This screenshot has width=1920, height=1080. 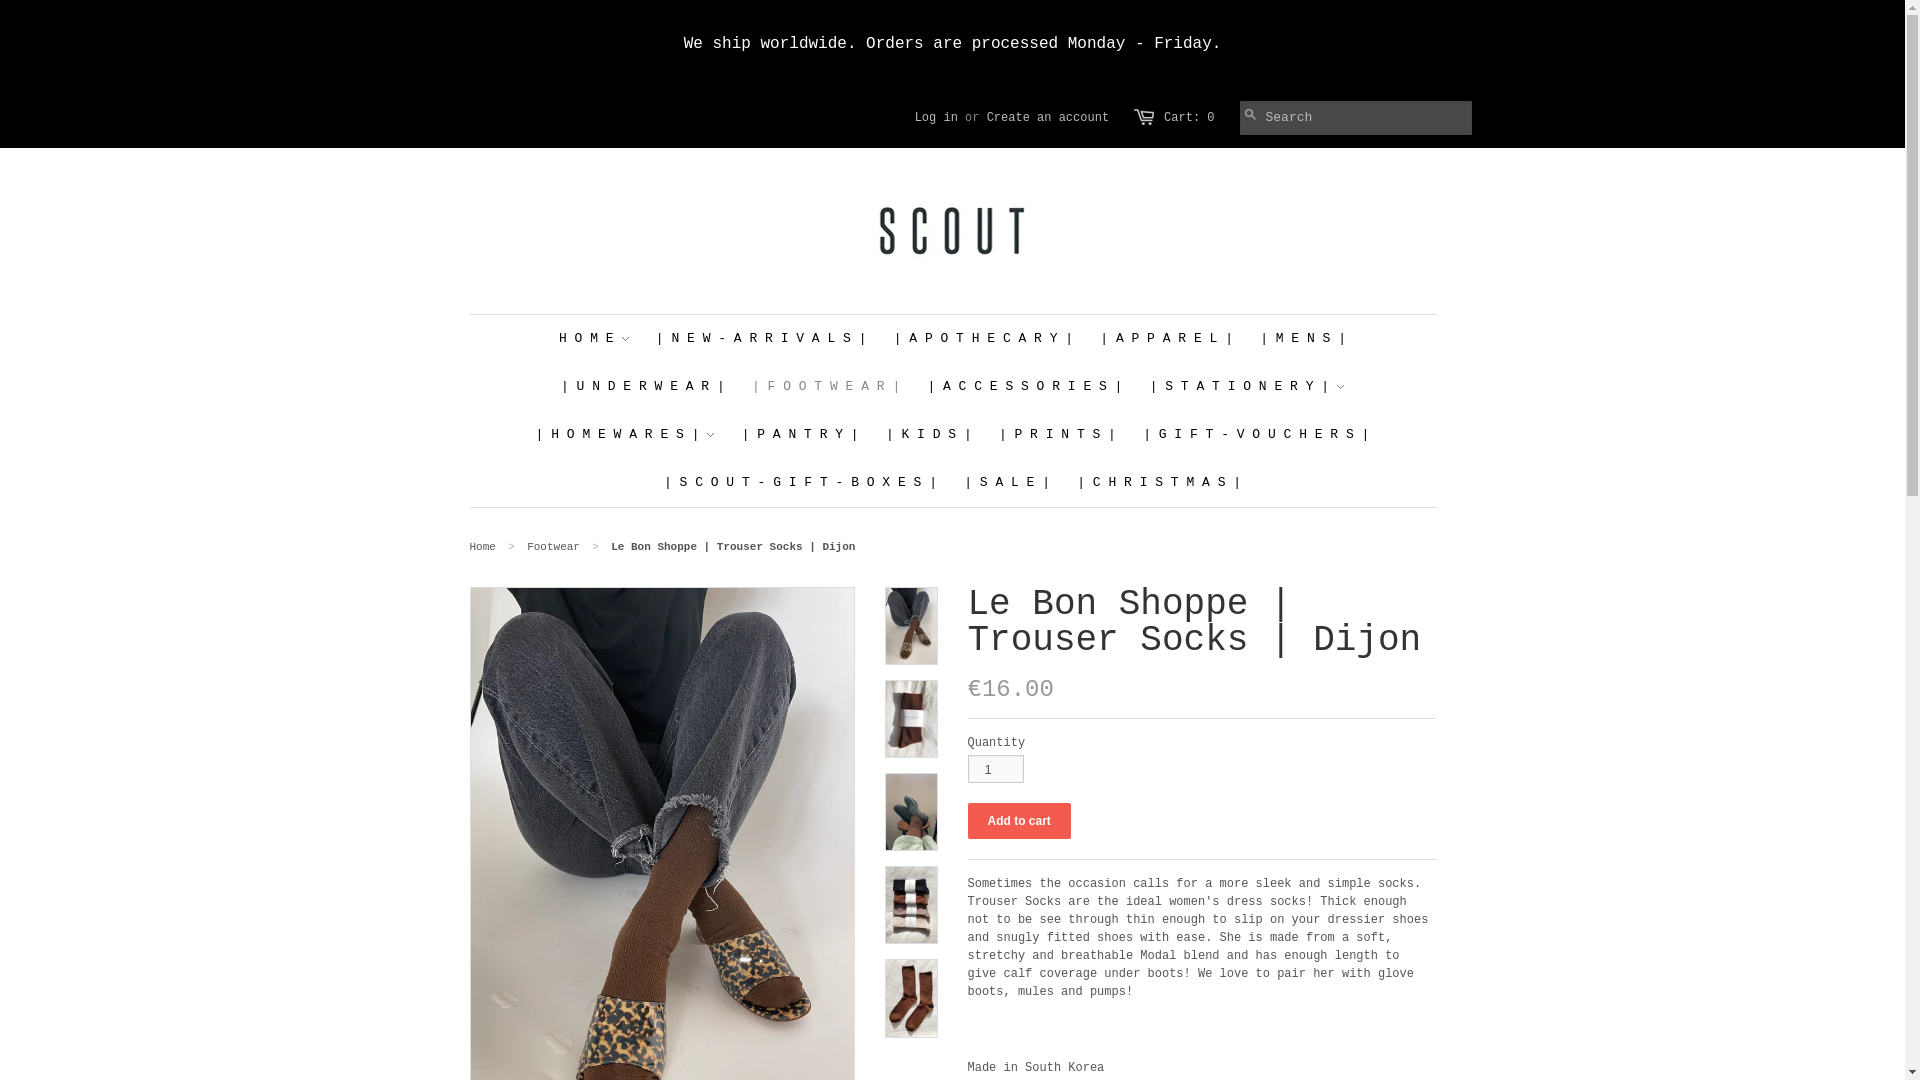 I want to click on Log in, so click(x=936, y=118).